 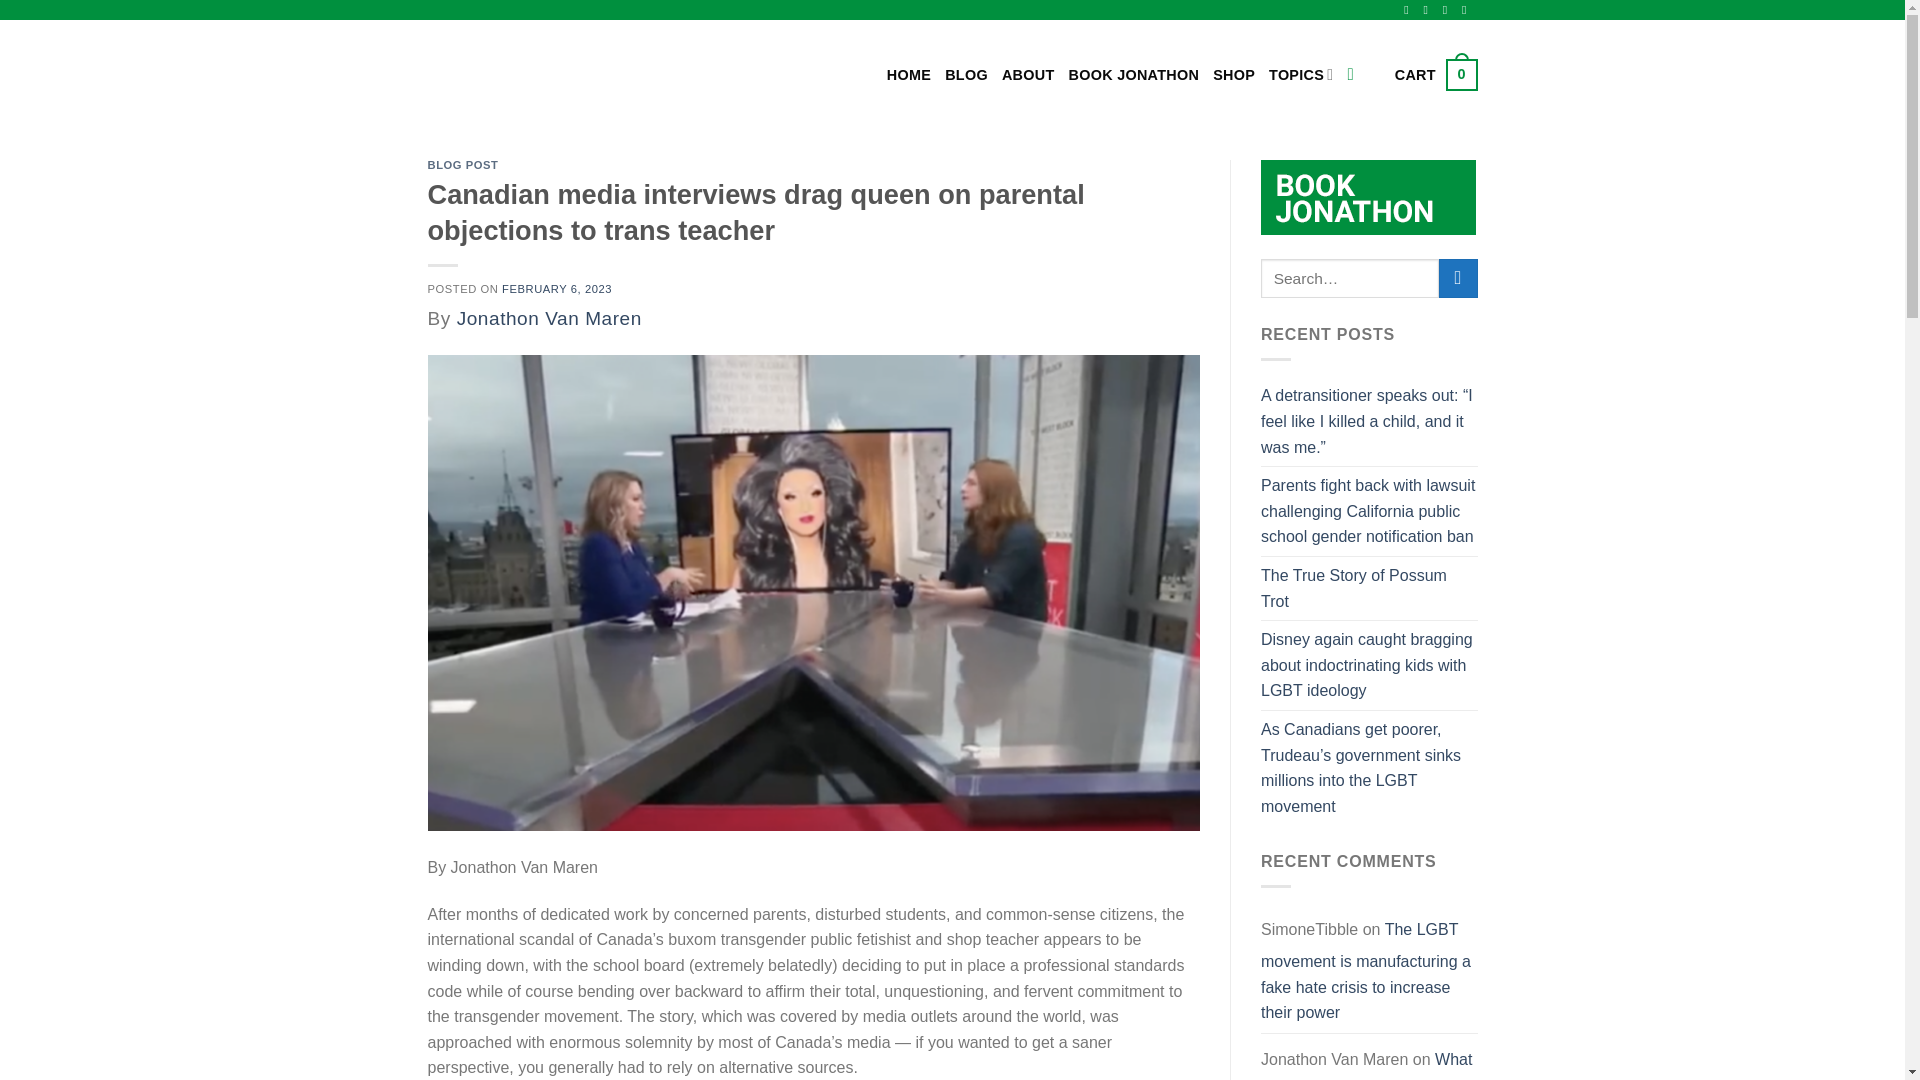 What do you see at coordinates (556, 288) in the screenshot?
I see `FEBRUARY 6, 2023` at bounding box center [556, 288].